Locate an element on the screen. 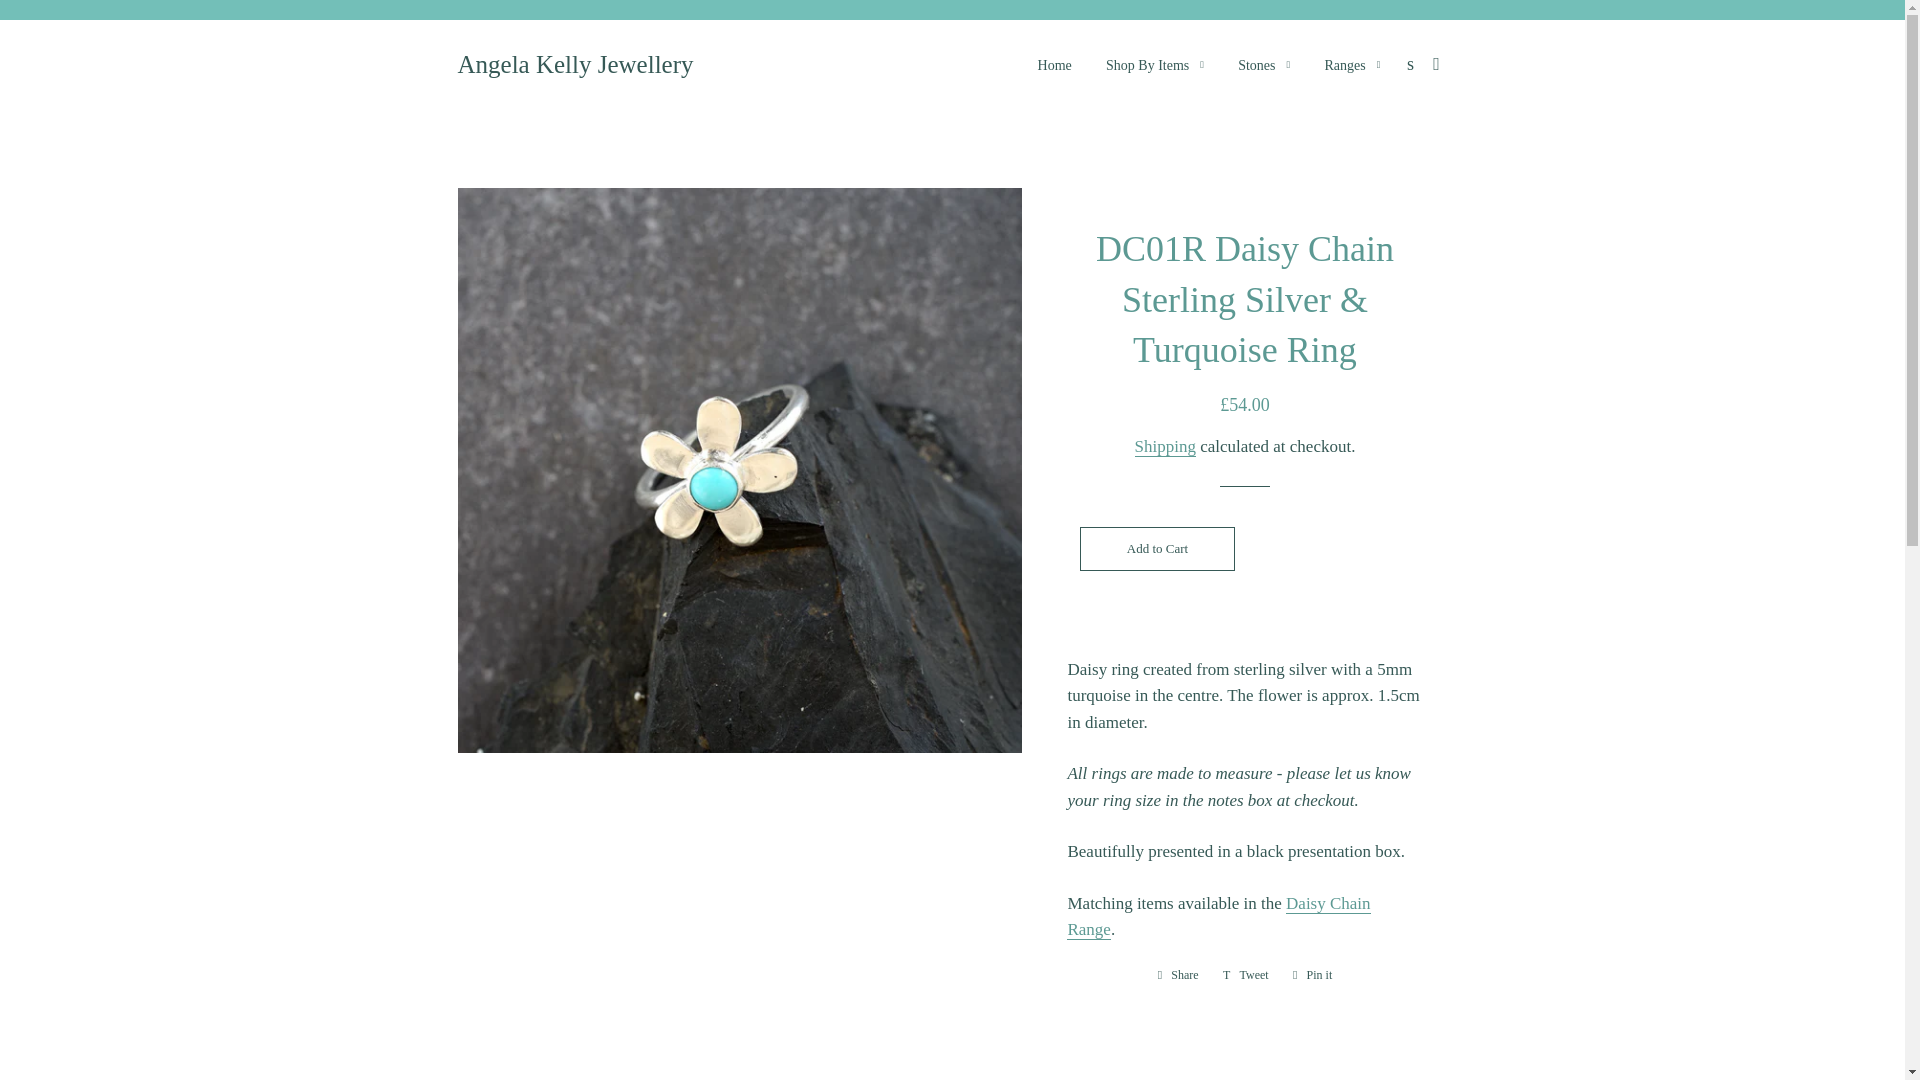  Share on Facebook is located at coordinates (1178, 975).